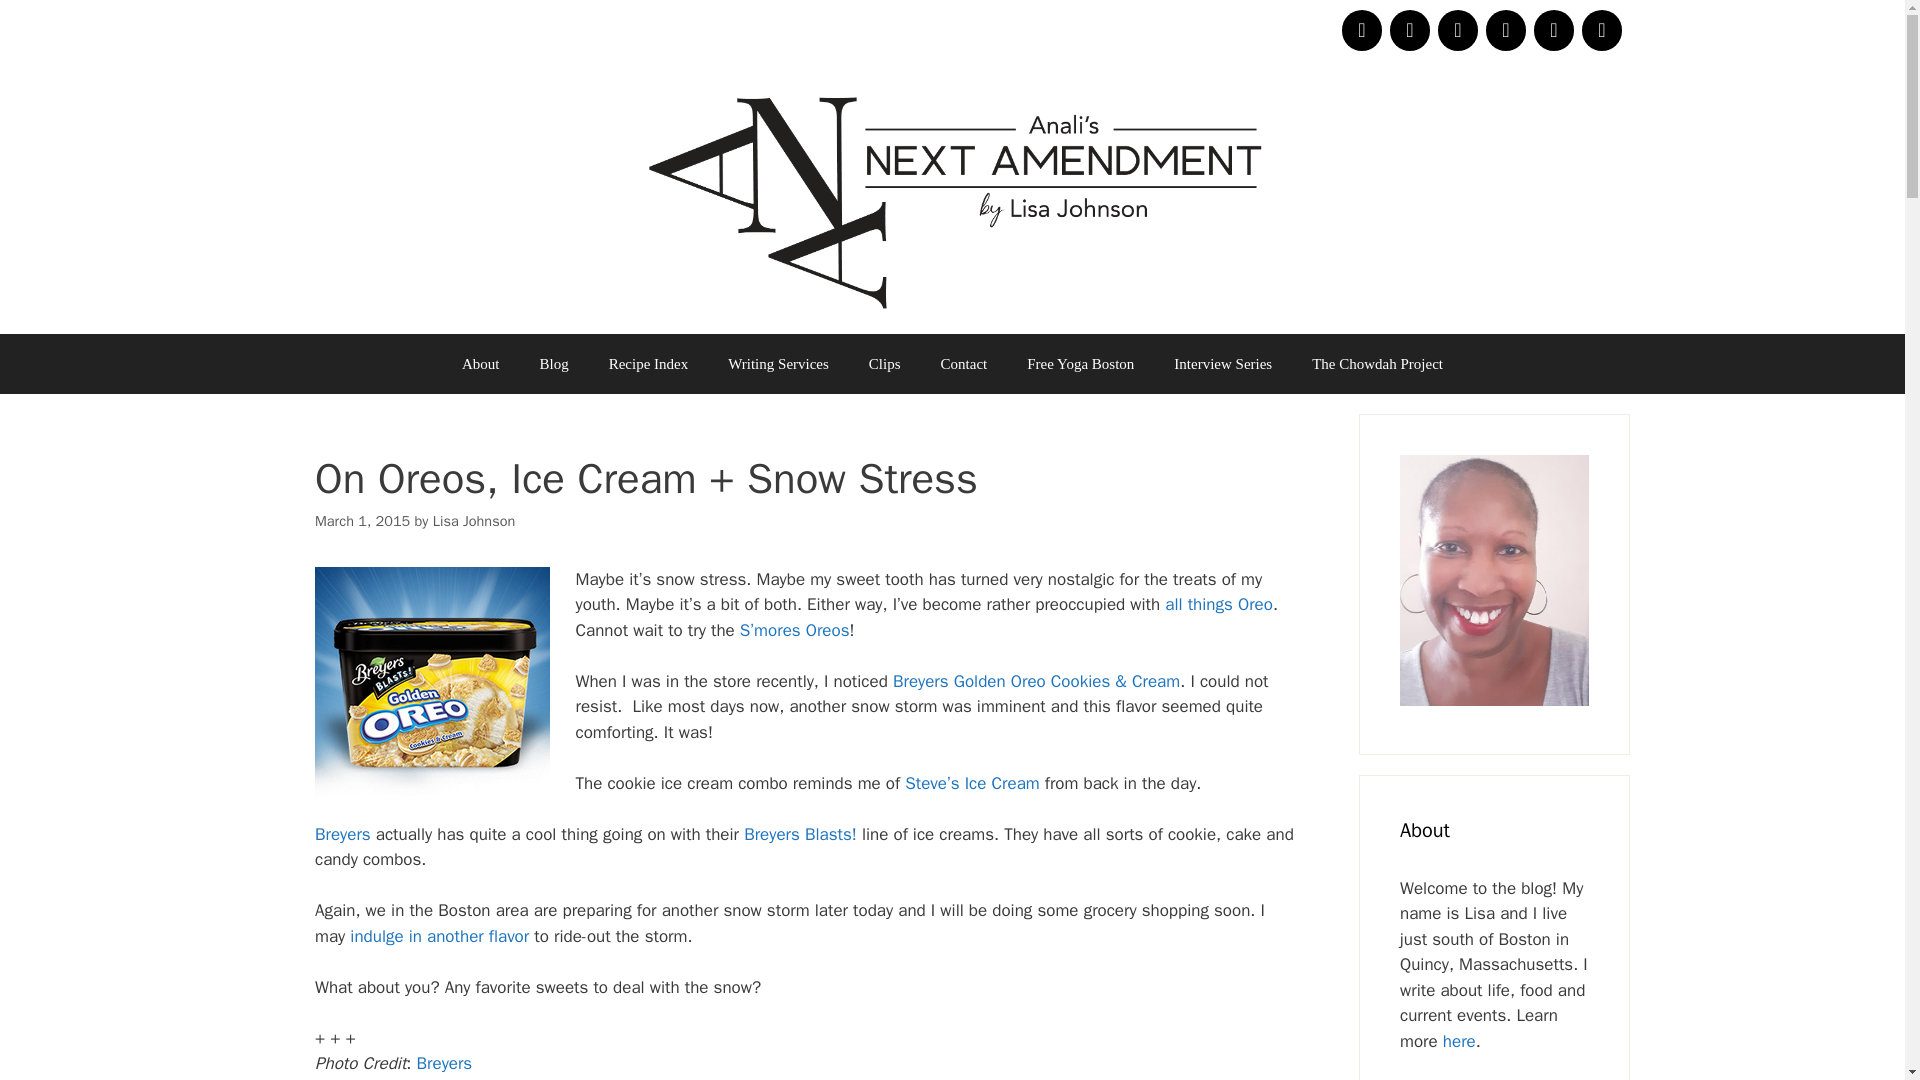  I want to click on Breyers Golden Oreo ice cream, so click(432, 681).